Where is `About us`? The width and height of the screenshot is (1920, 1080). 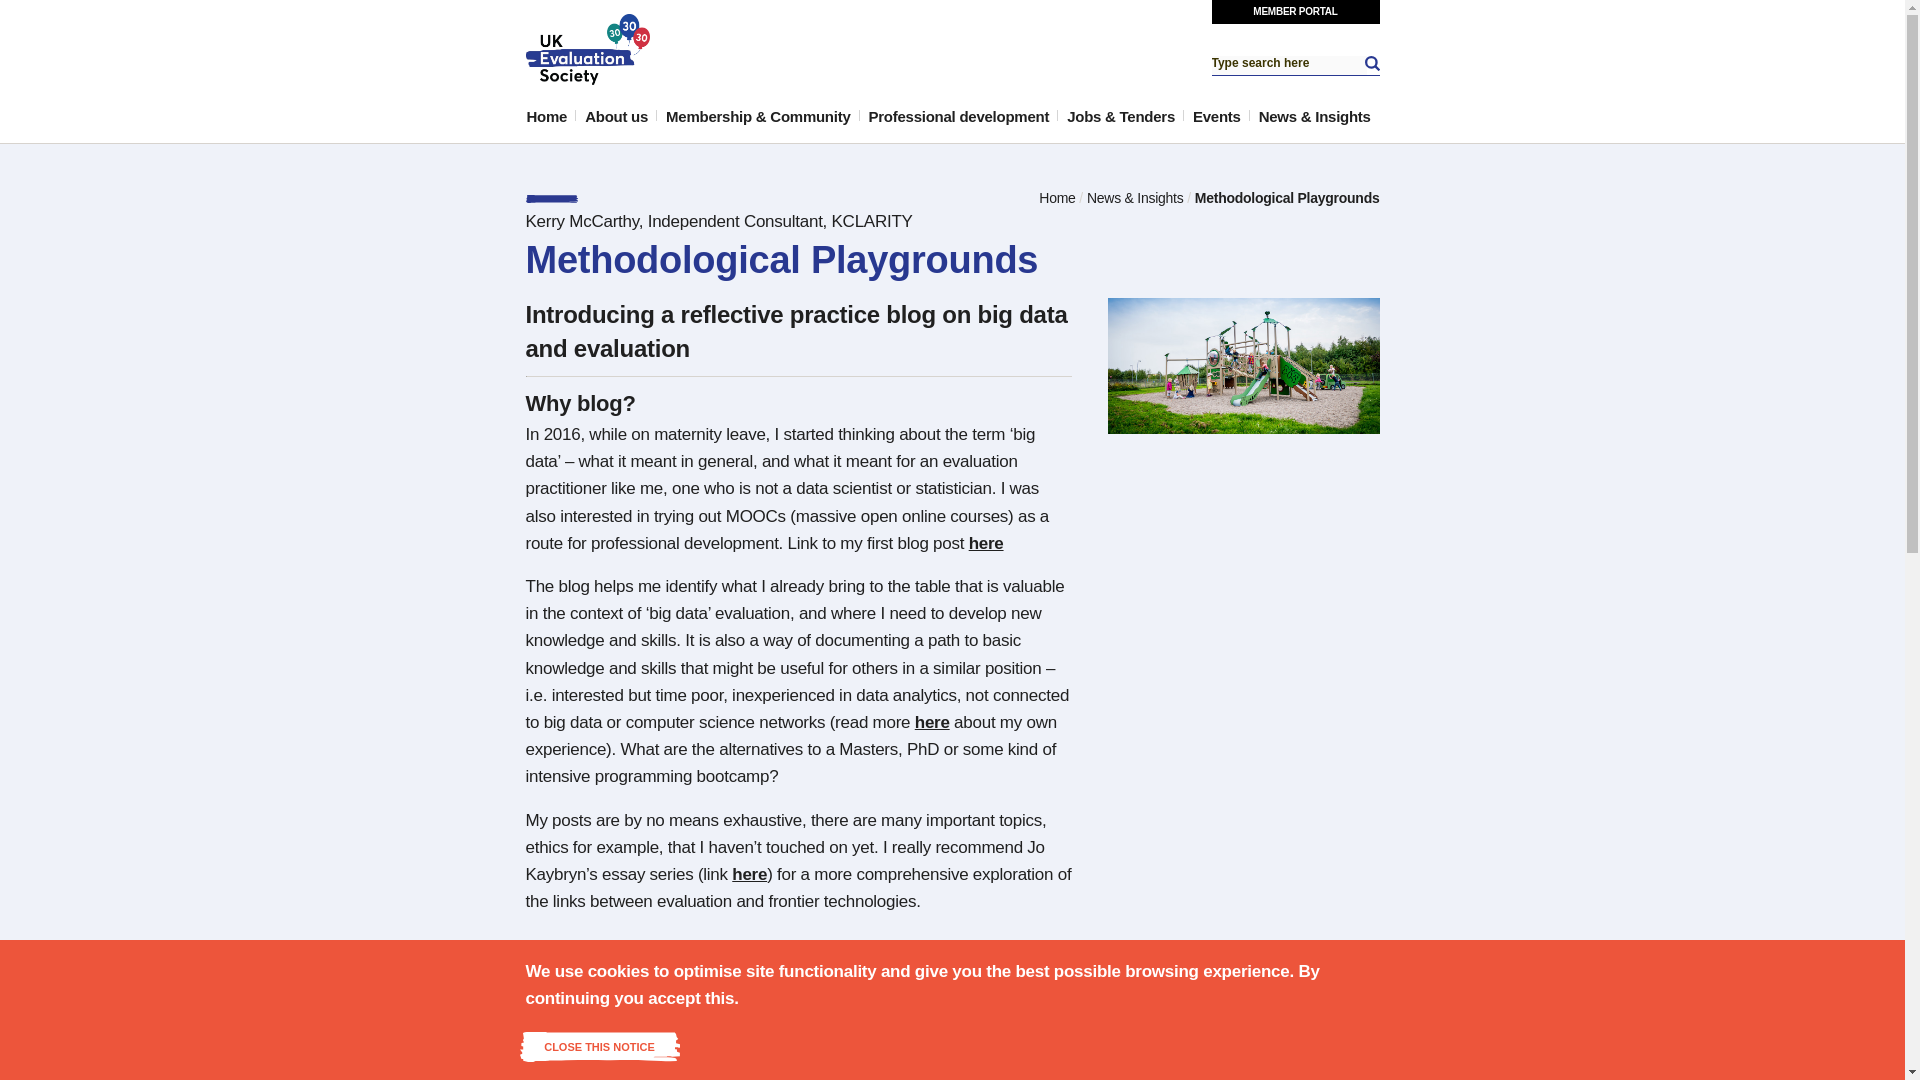
About us is located at coordinates (616, 116).